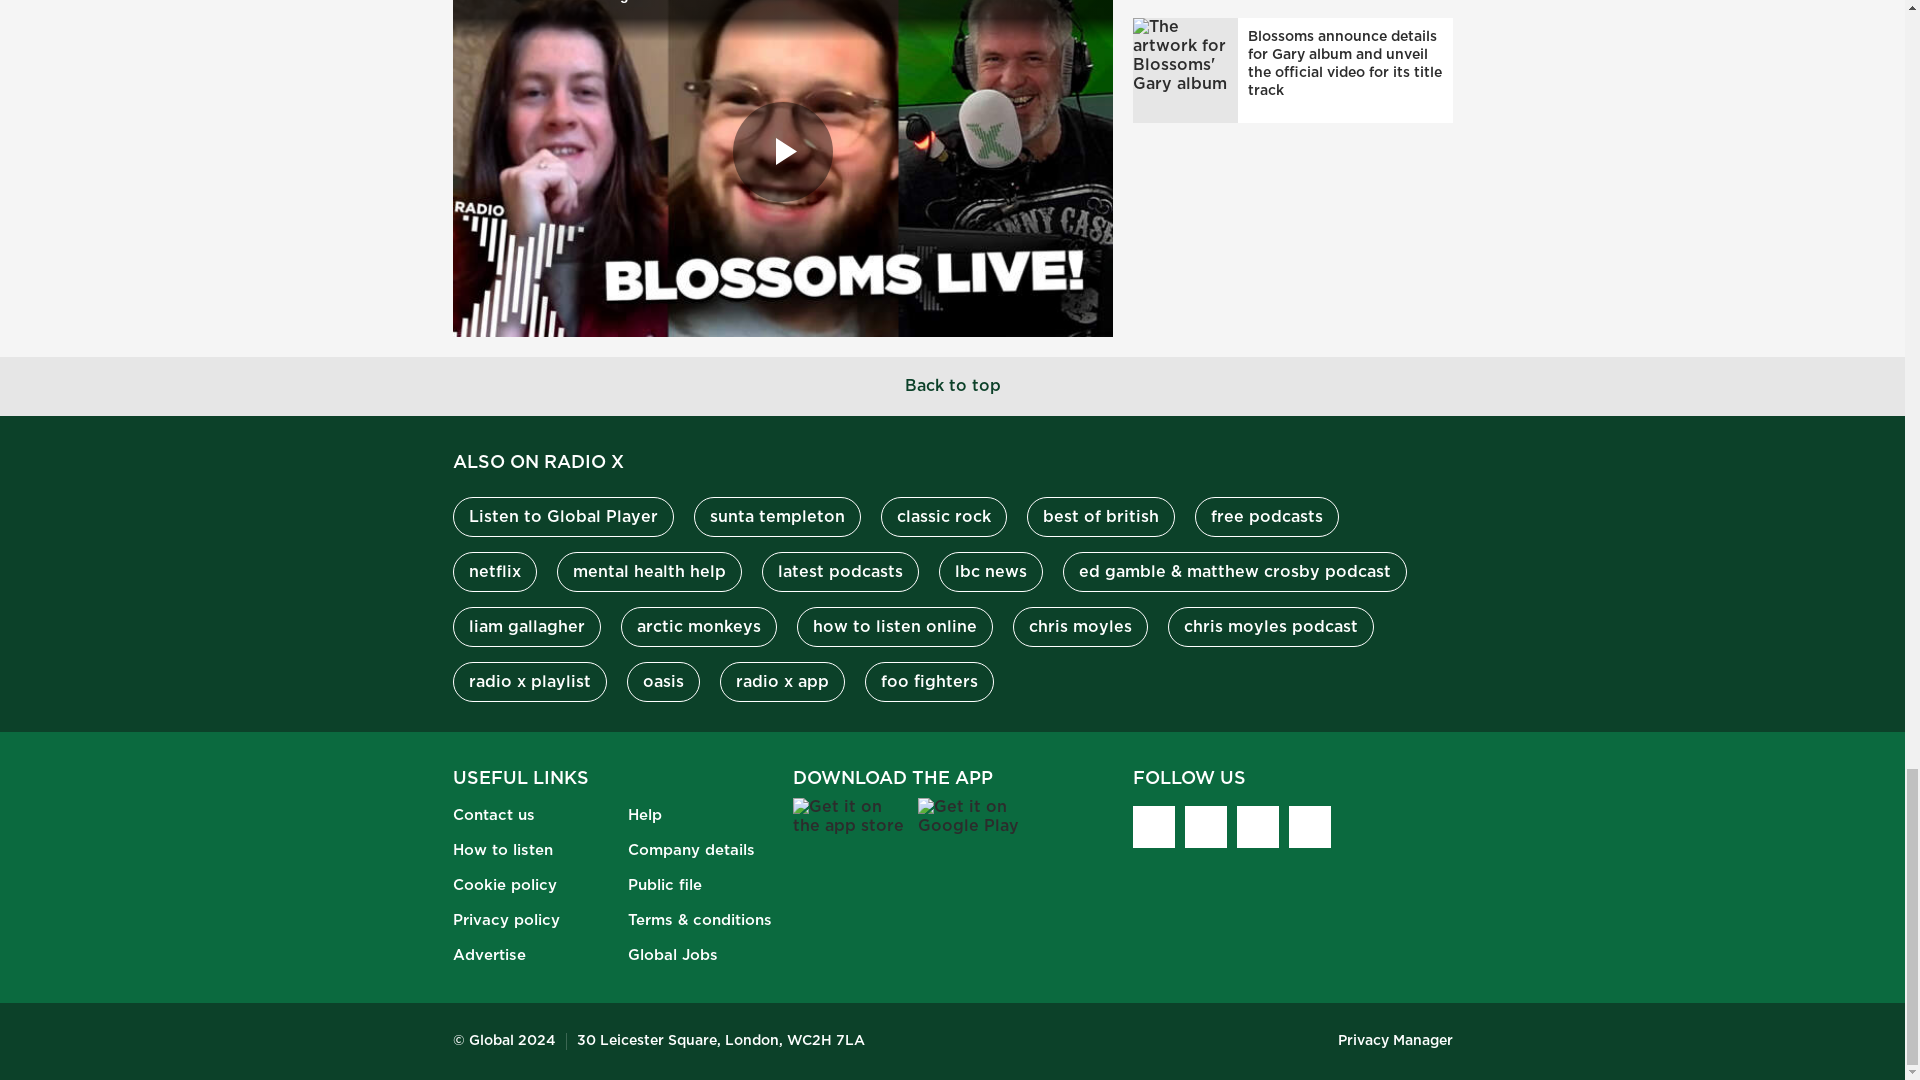 This screenshot has width=1920, height=1080. Describe the element at coordinates (1309, 826) in the screenshot. I see `Follow RadioX on Youtube` at that location.